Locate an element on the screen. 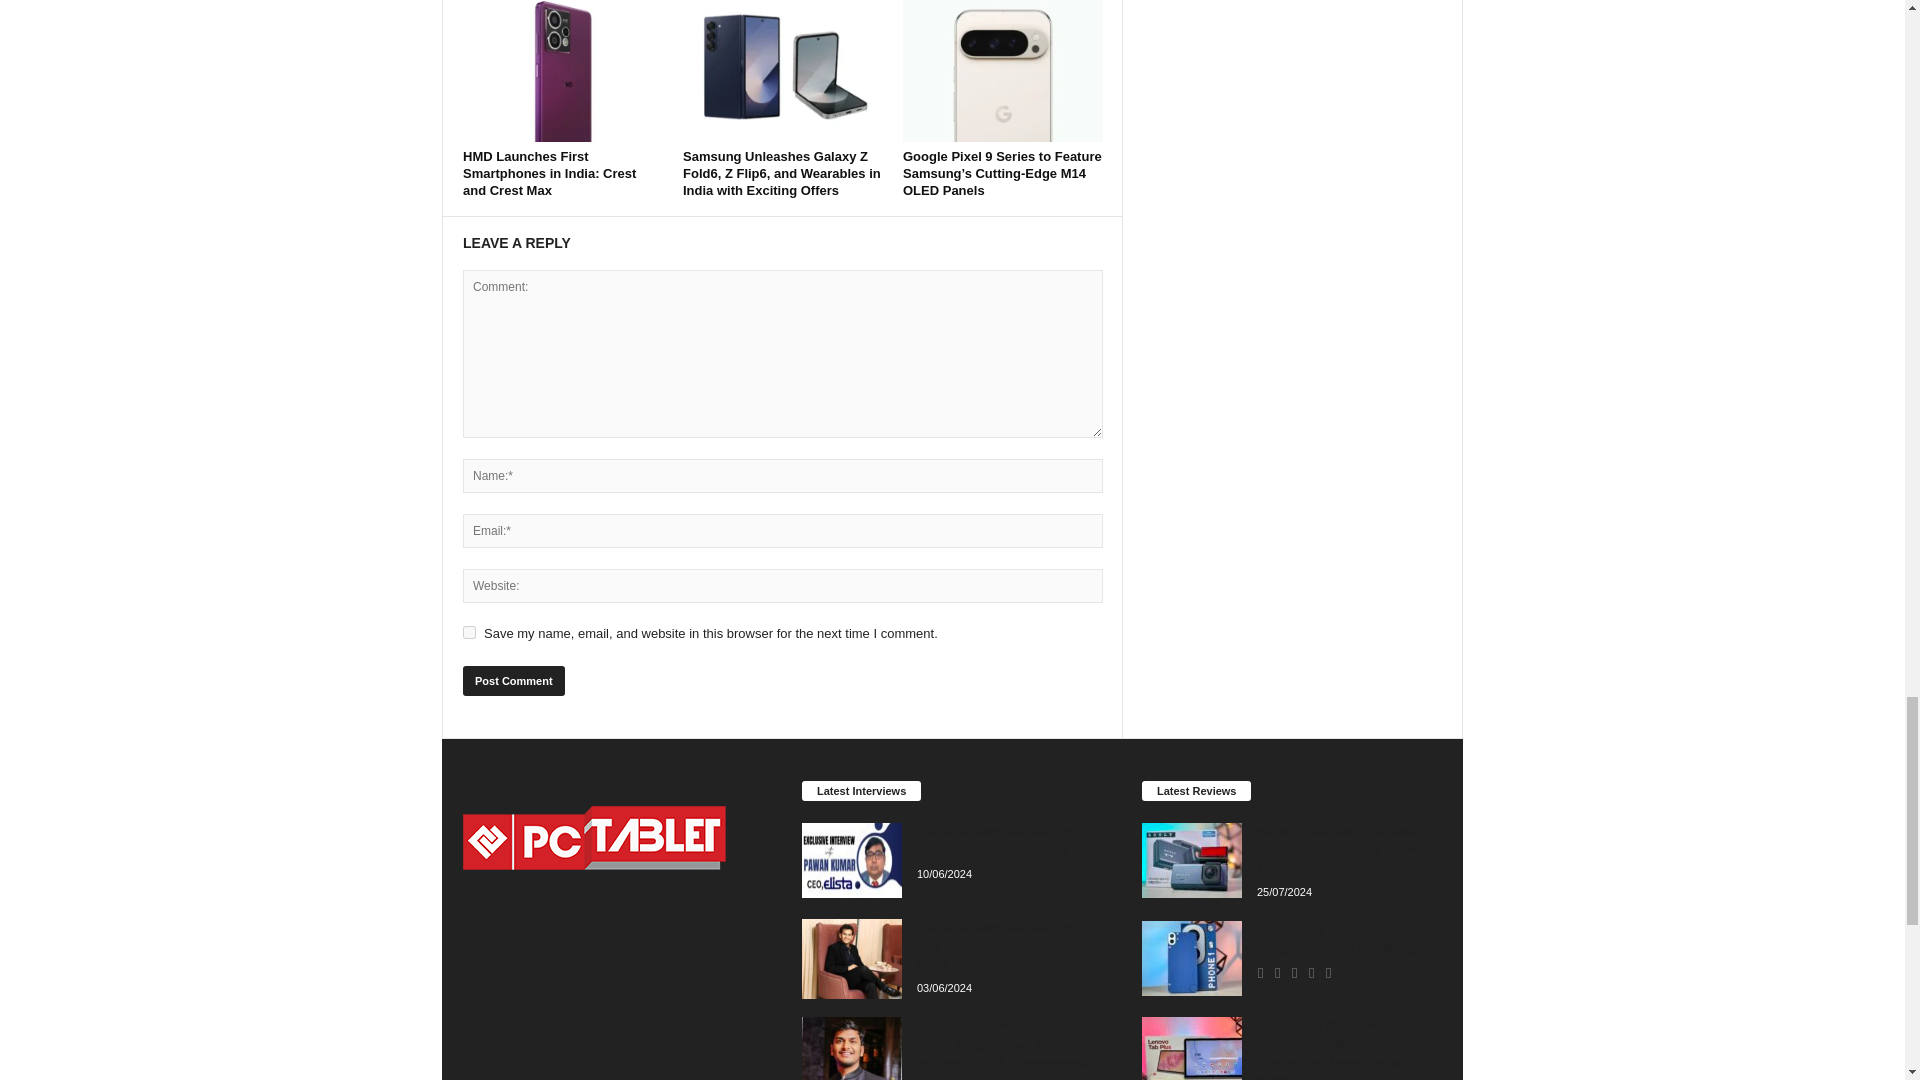 The height and width of the screenshot is (1080, 1920). Post Comment is located at coordinates (513, 680).